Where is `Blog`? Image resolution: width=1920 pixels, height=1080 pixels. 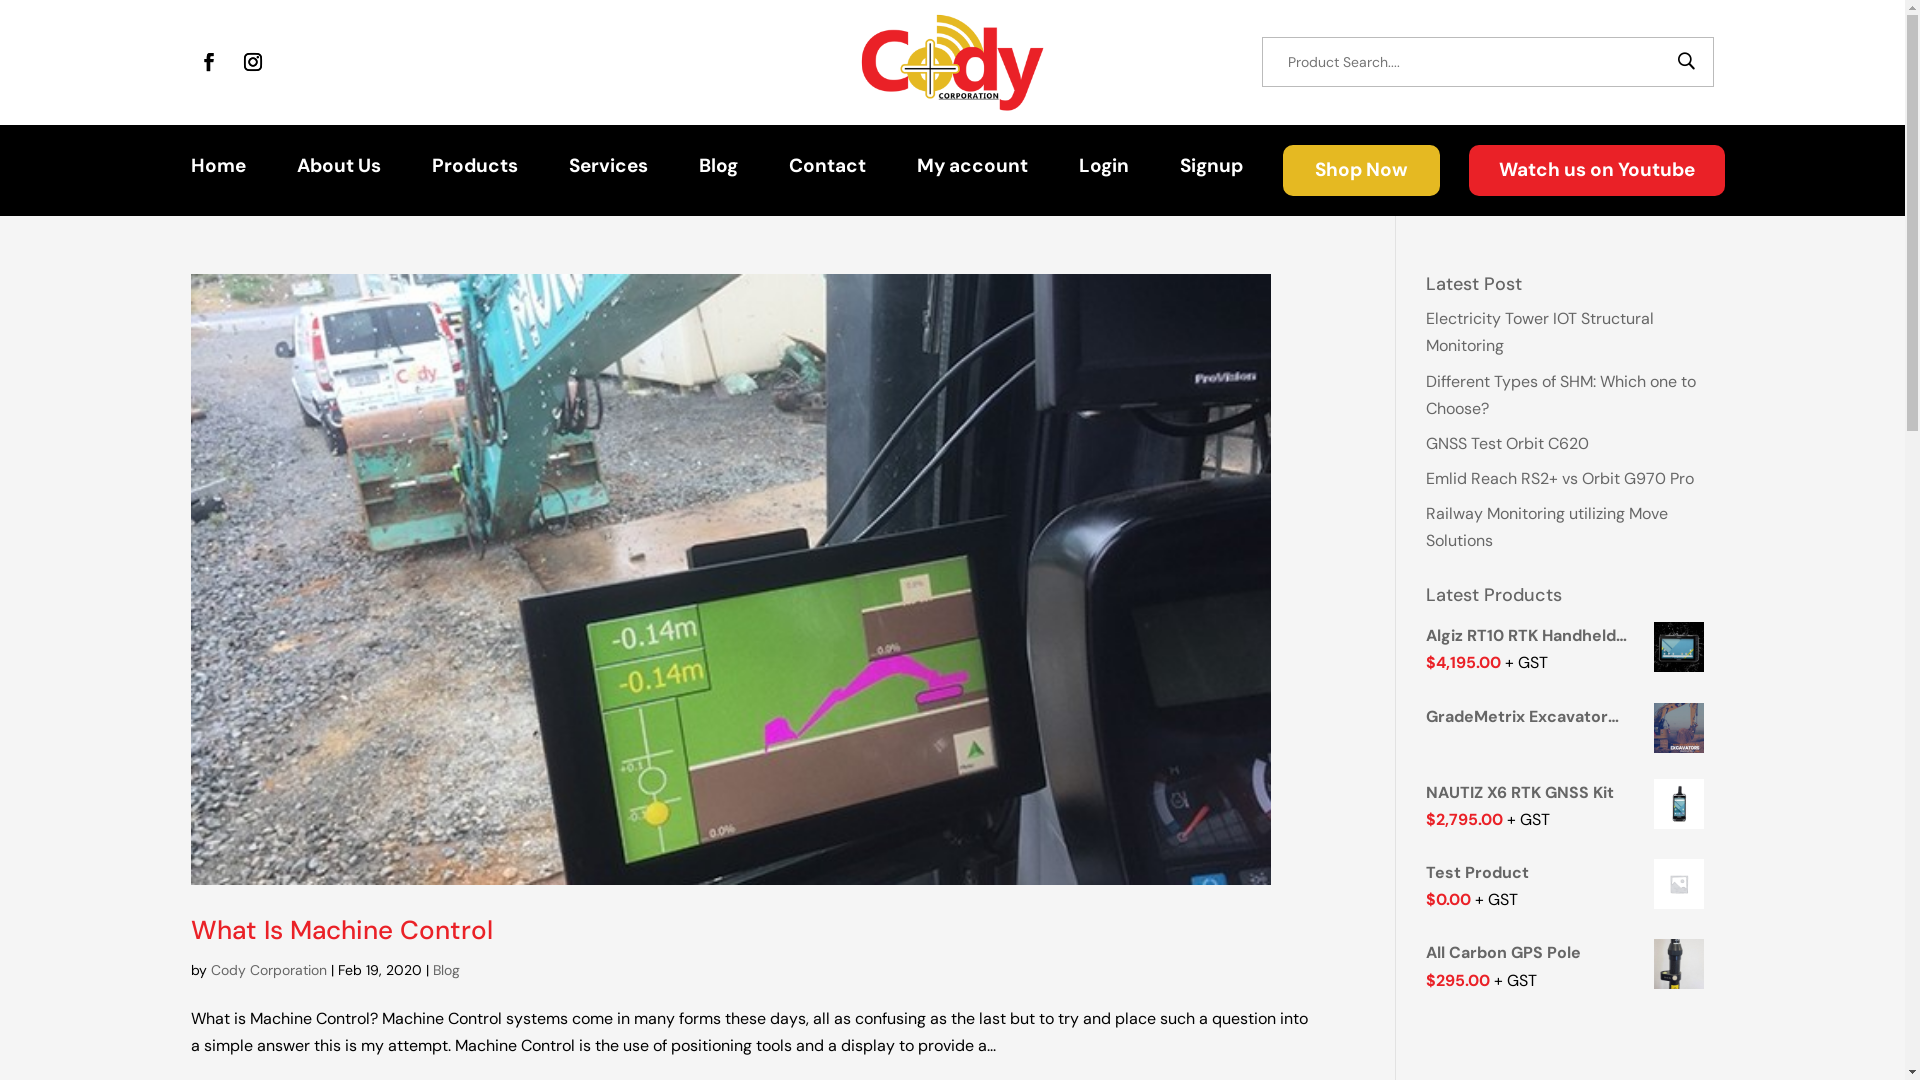
Blog is located at coordinates (446, 970).